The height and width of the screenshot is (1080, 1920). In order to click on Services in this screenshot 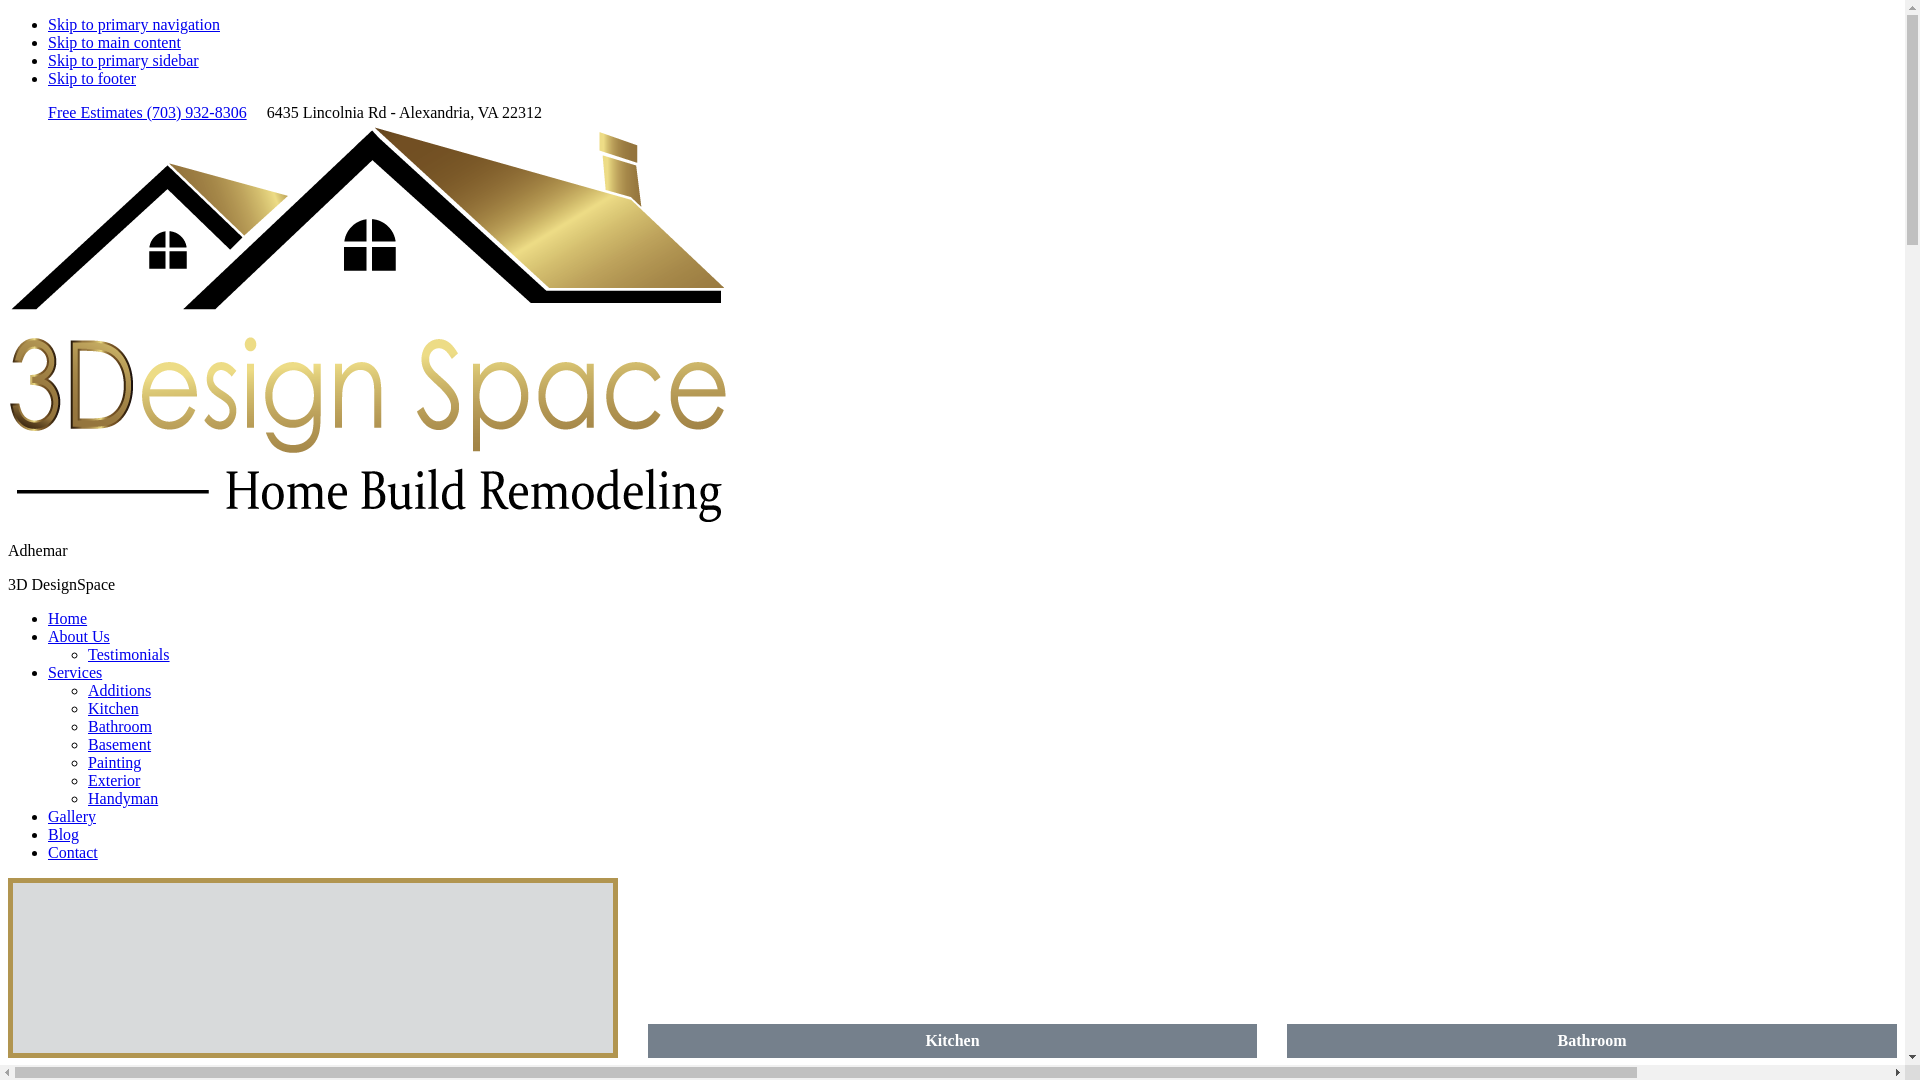, I will do `click(75, 672)`.